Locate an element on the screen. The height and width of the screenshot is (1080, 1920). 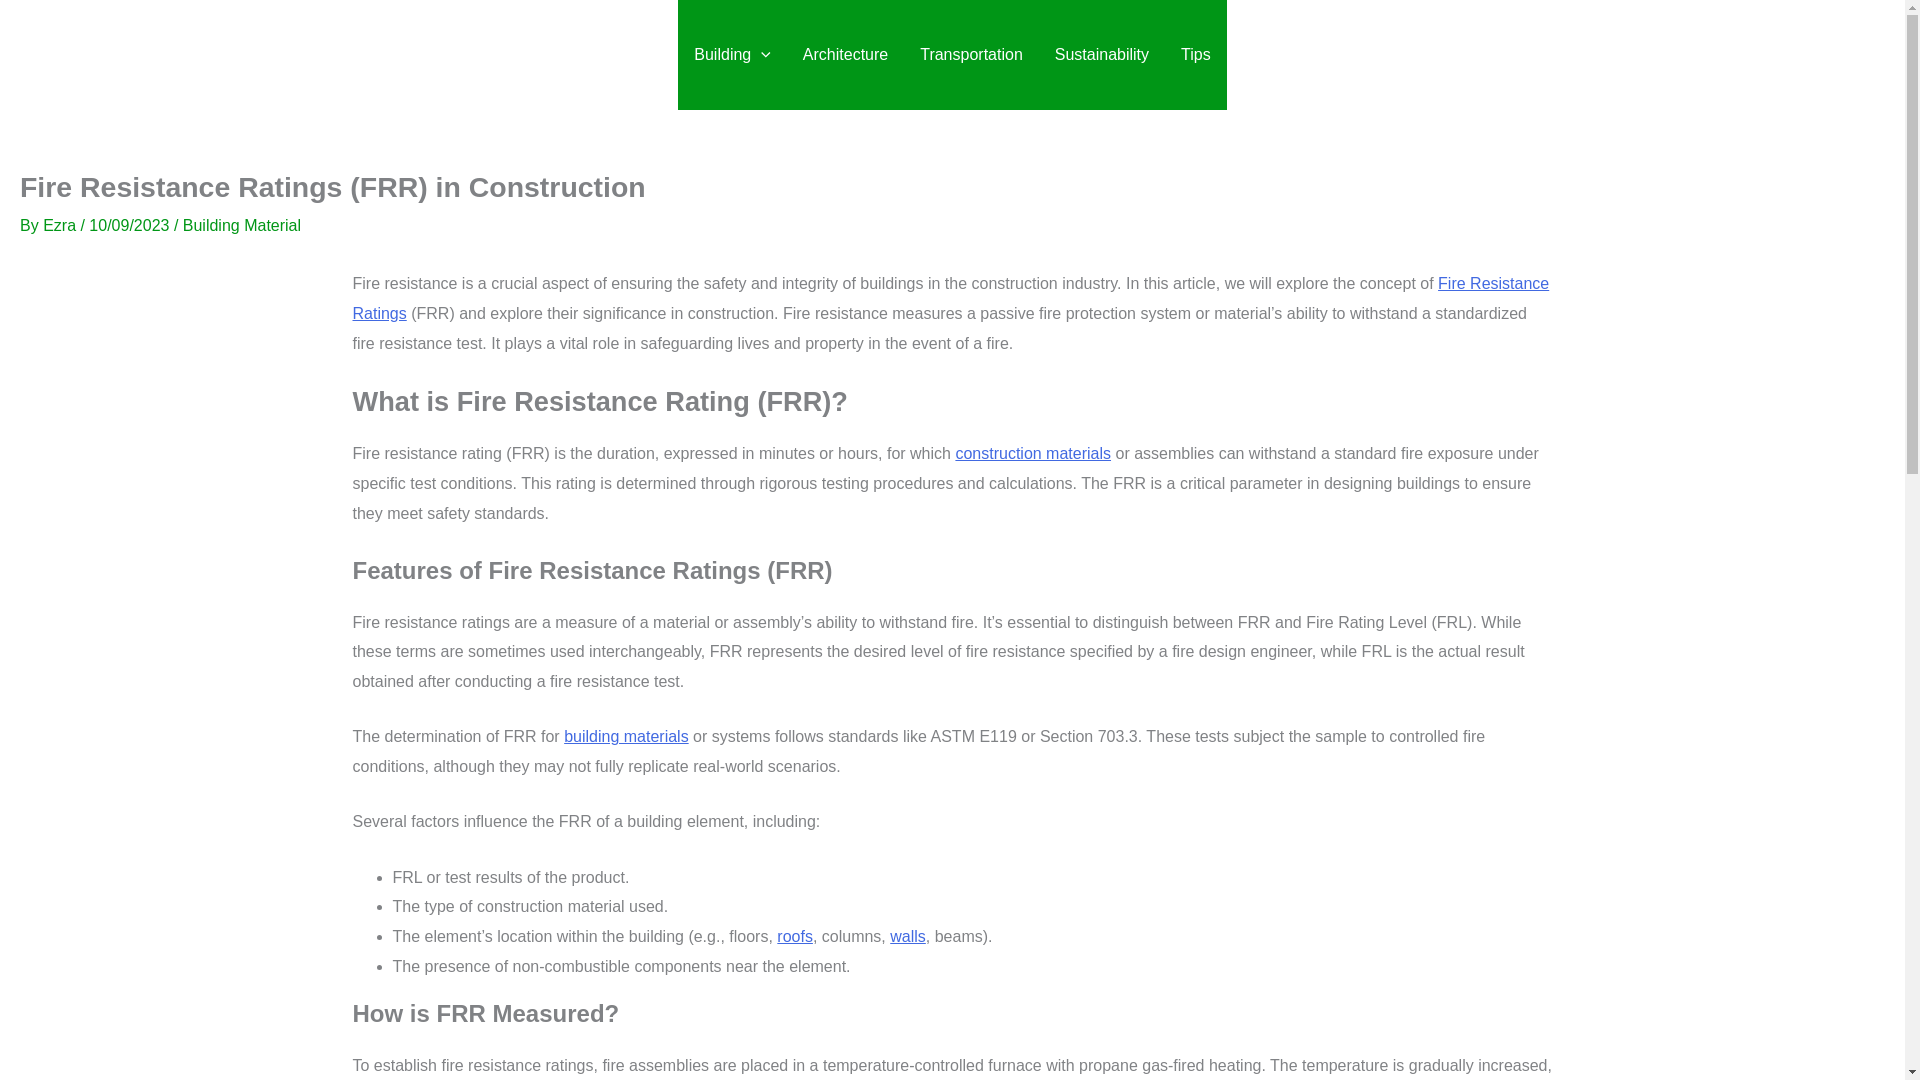
Sustainability is located at coordinates (1102, 55).